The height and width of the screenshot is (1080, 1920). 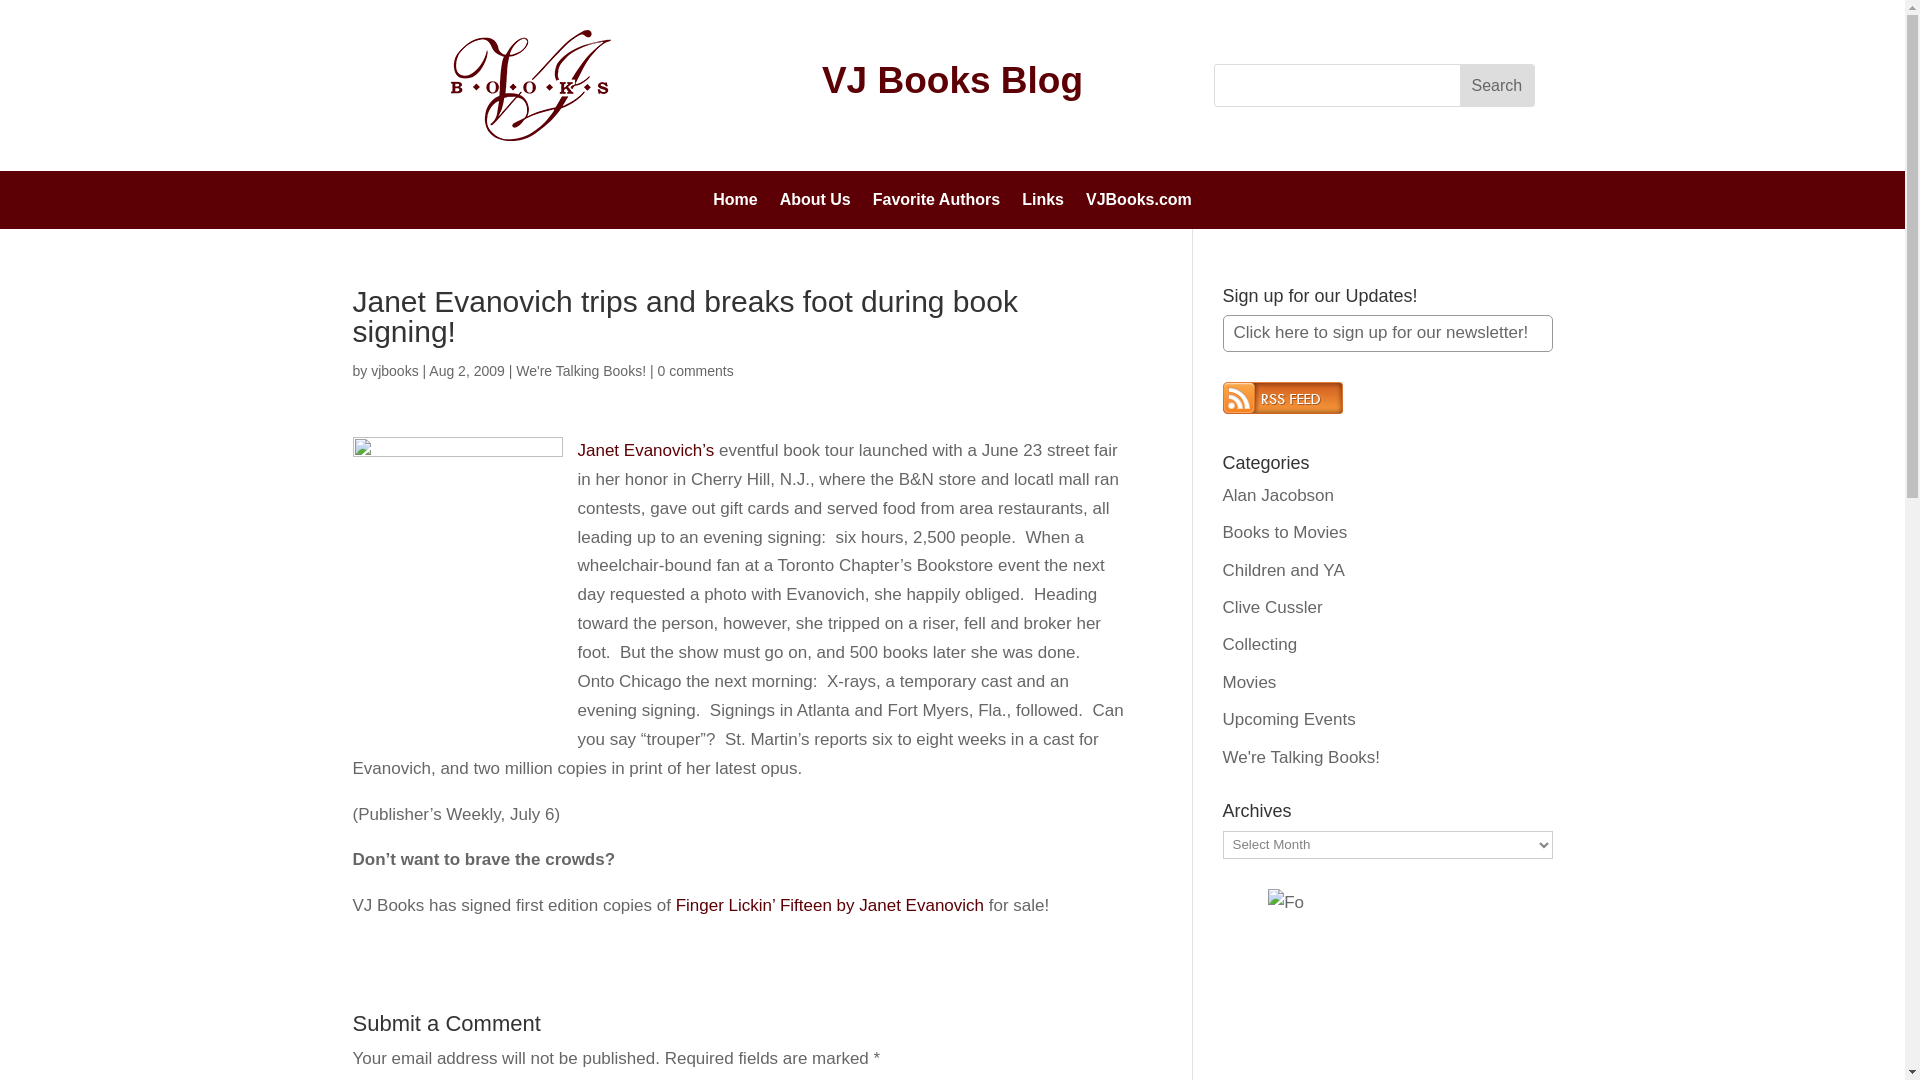 What do you see at coordinates (648, 450) in the screenshot?
I see `Janet Evanovich` at bounding box center [648, 450].